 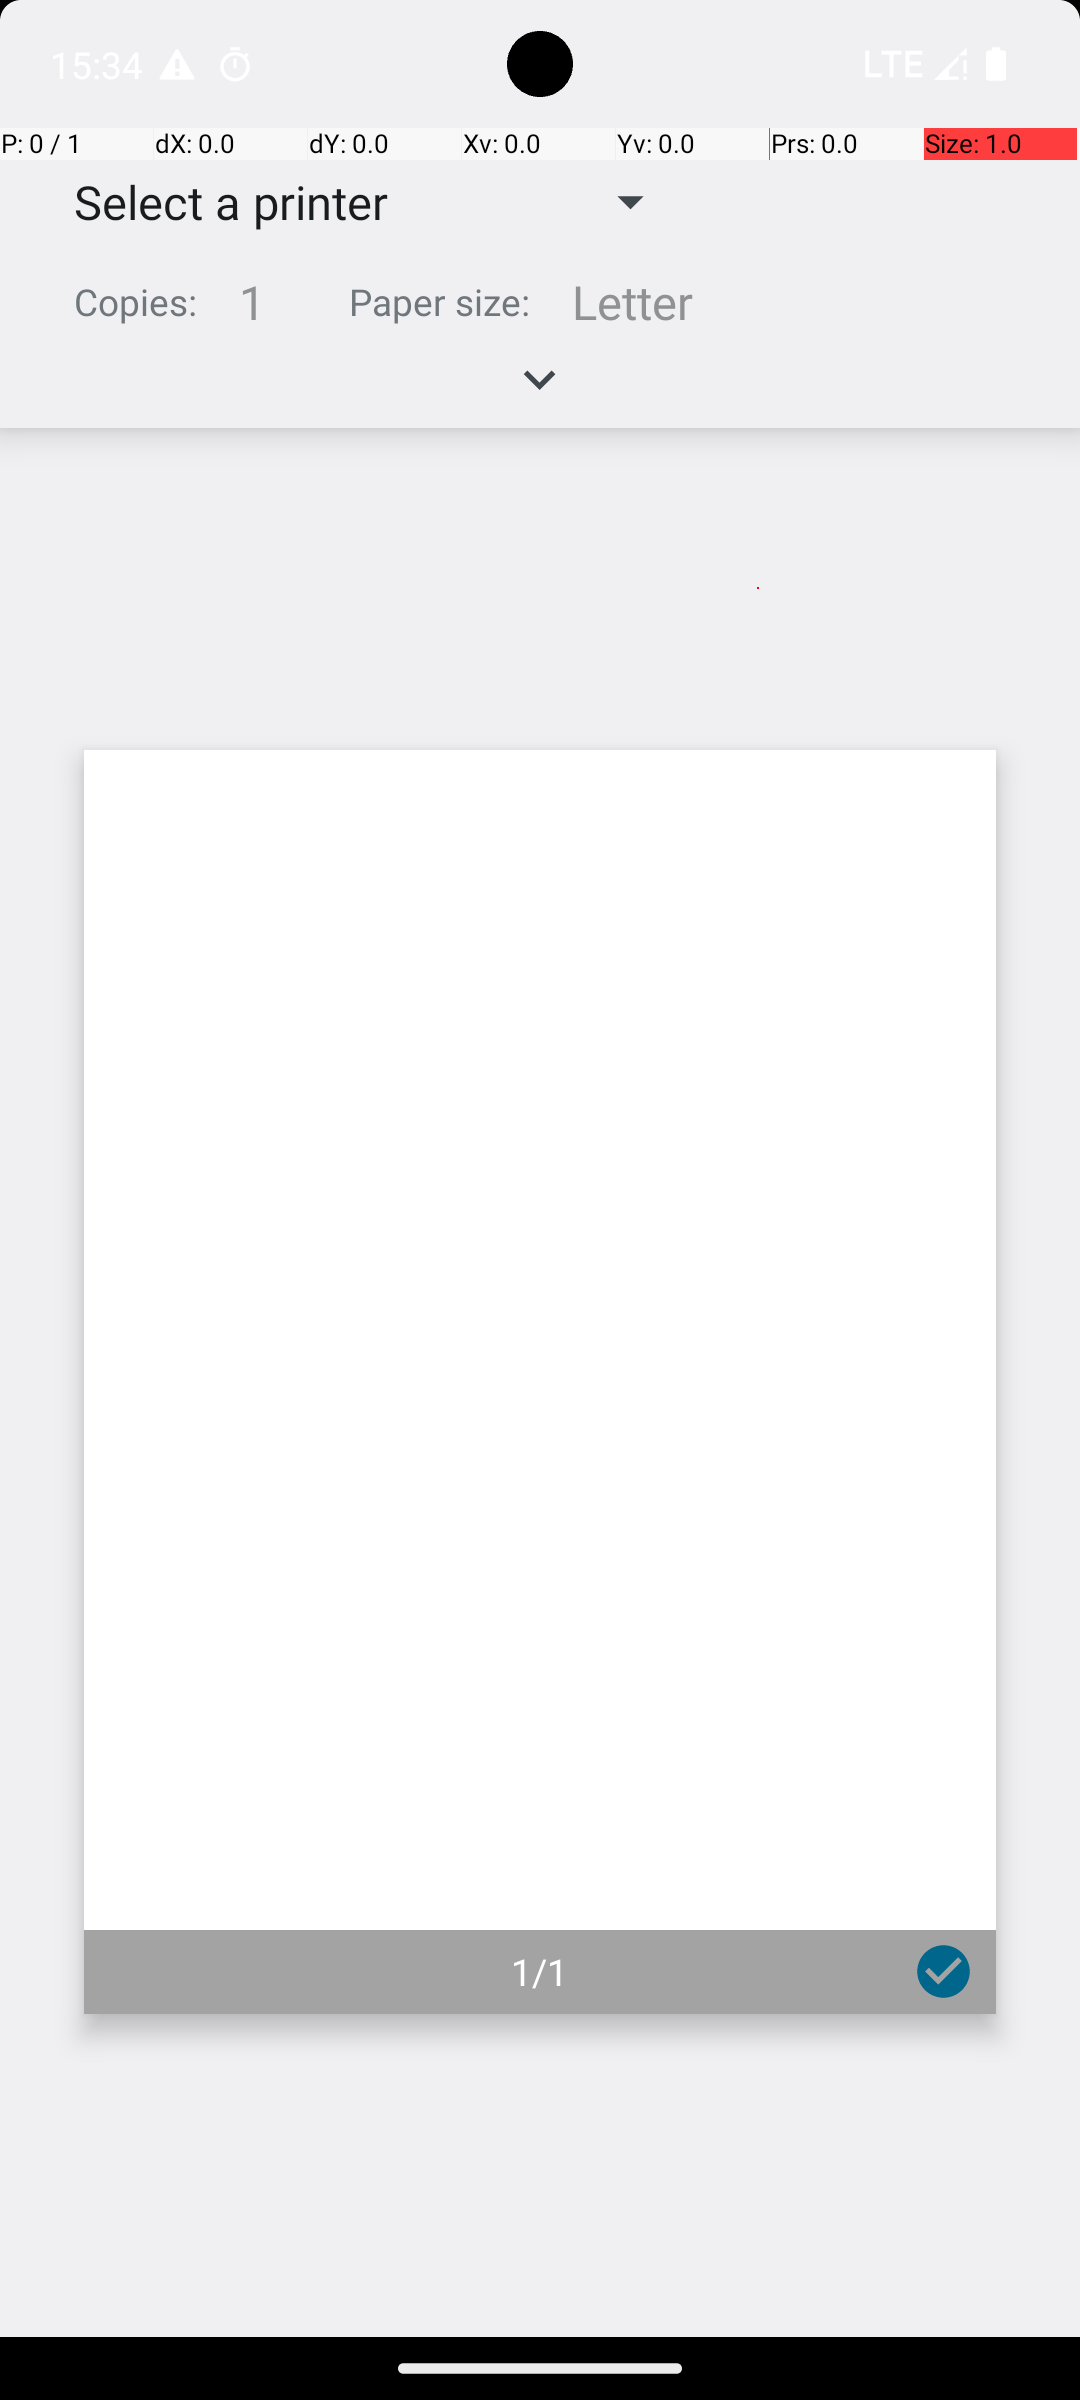 I want to click on Letter, so click(x=632, y=302).